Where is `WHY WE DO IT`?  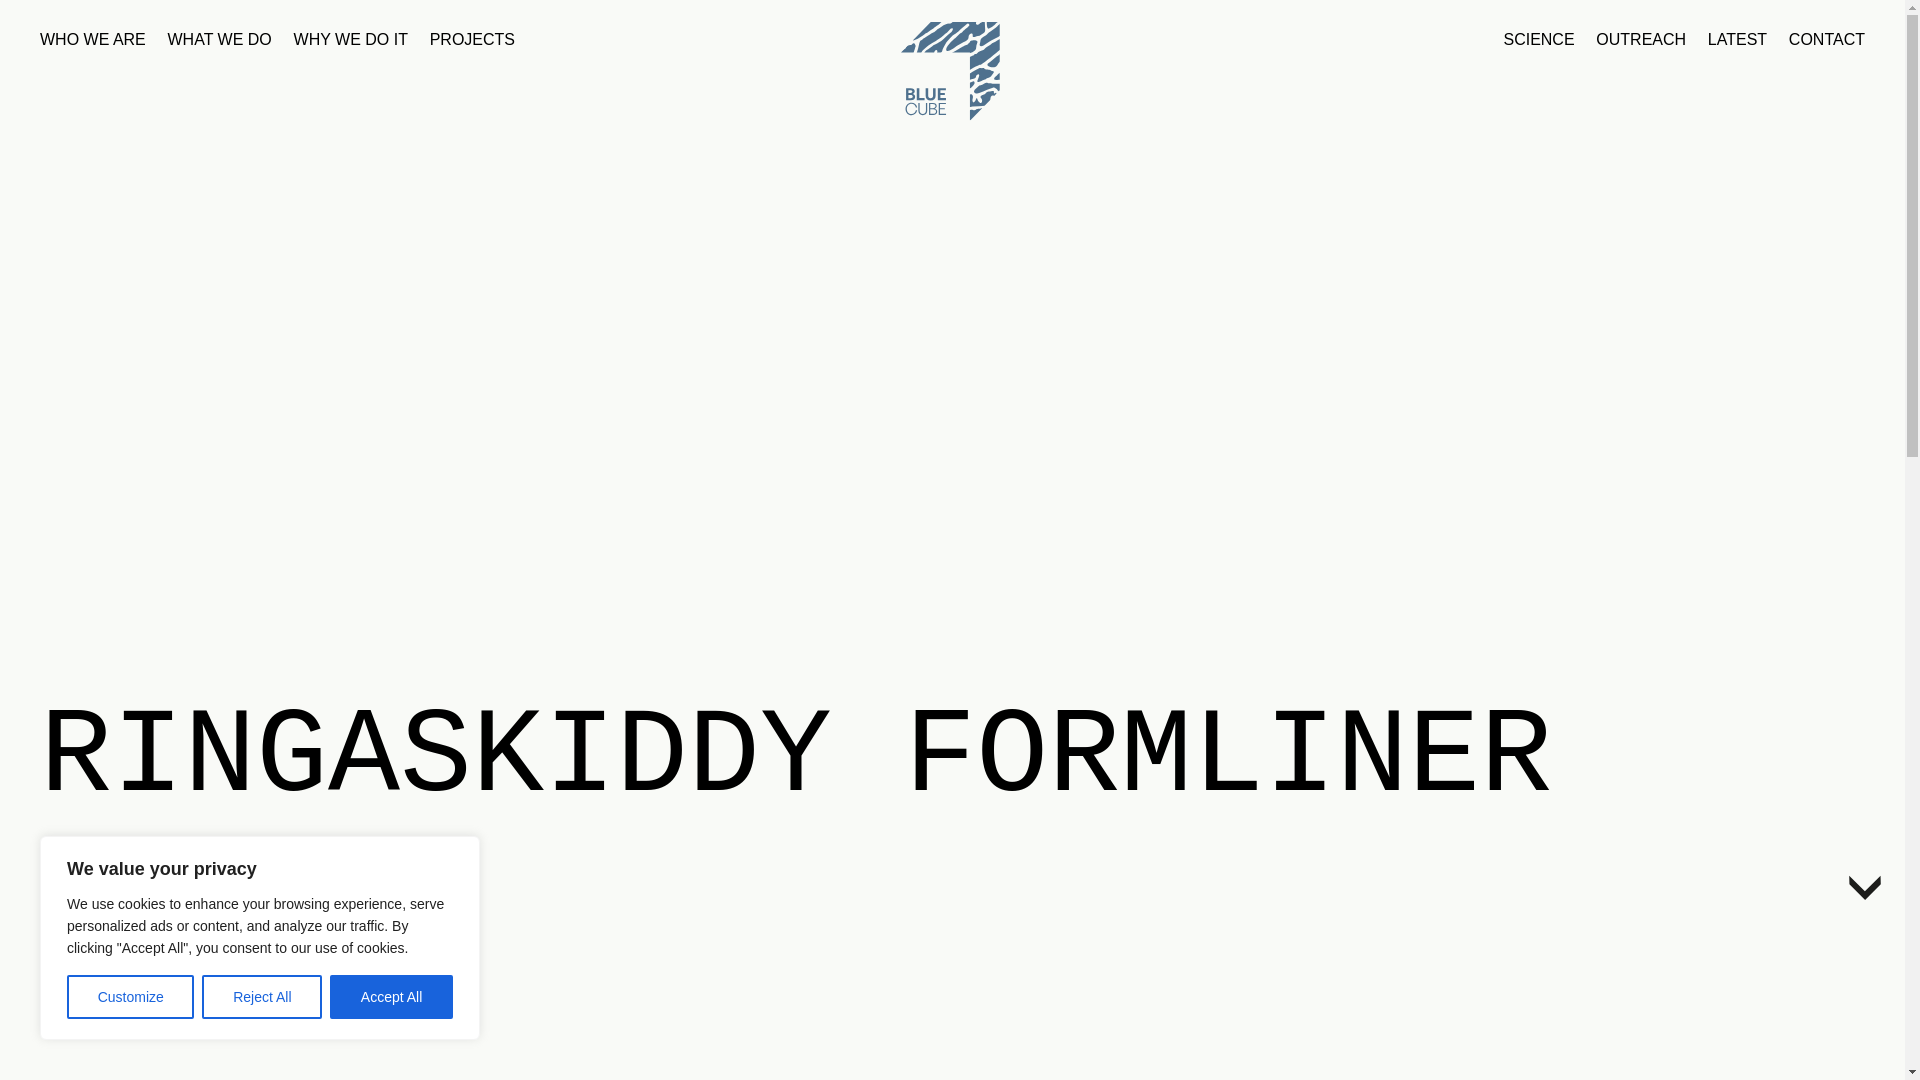
WHY WE DO IT is located at coordinates (350, 42).